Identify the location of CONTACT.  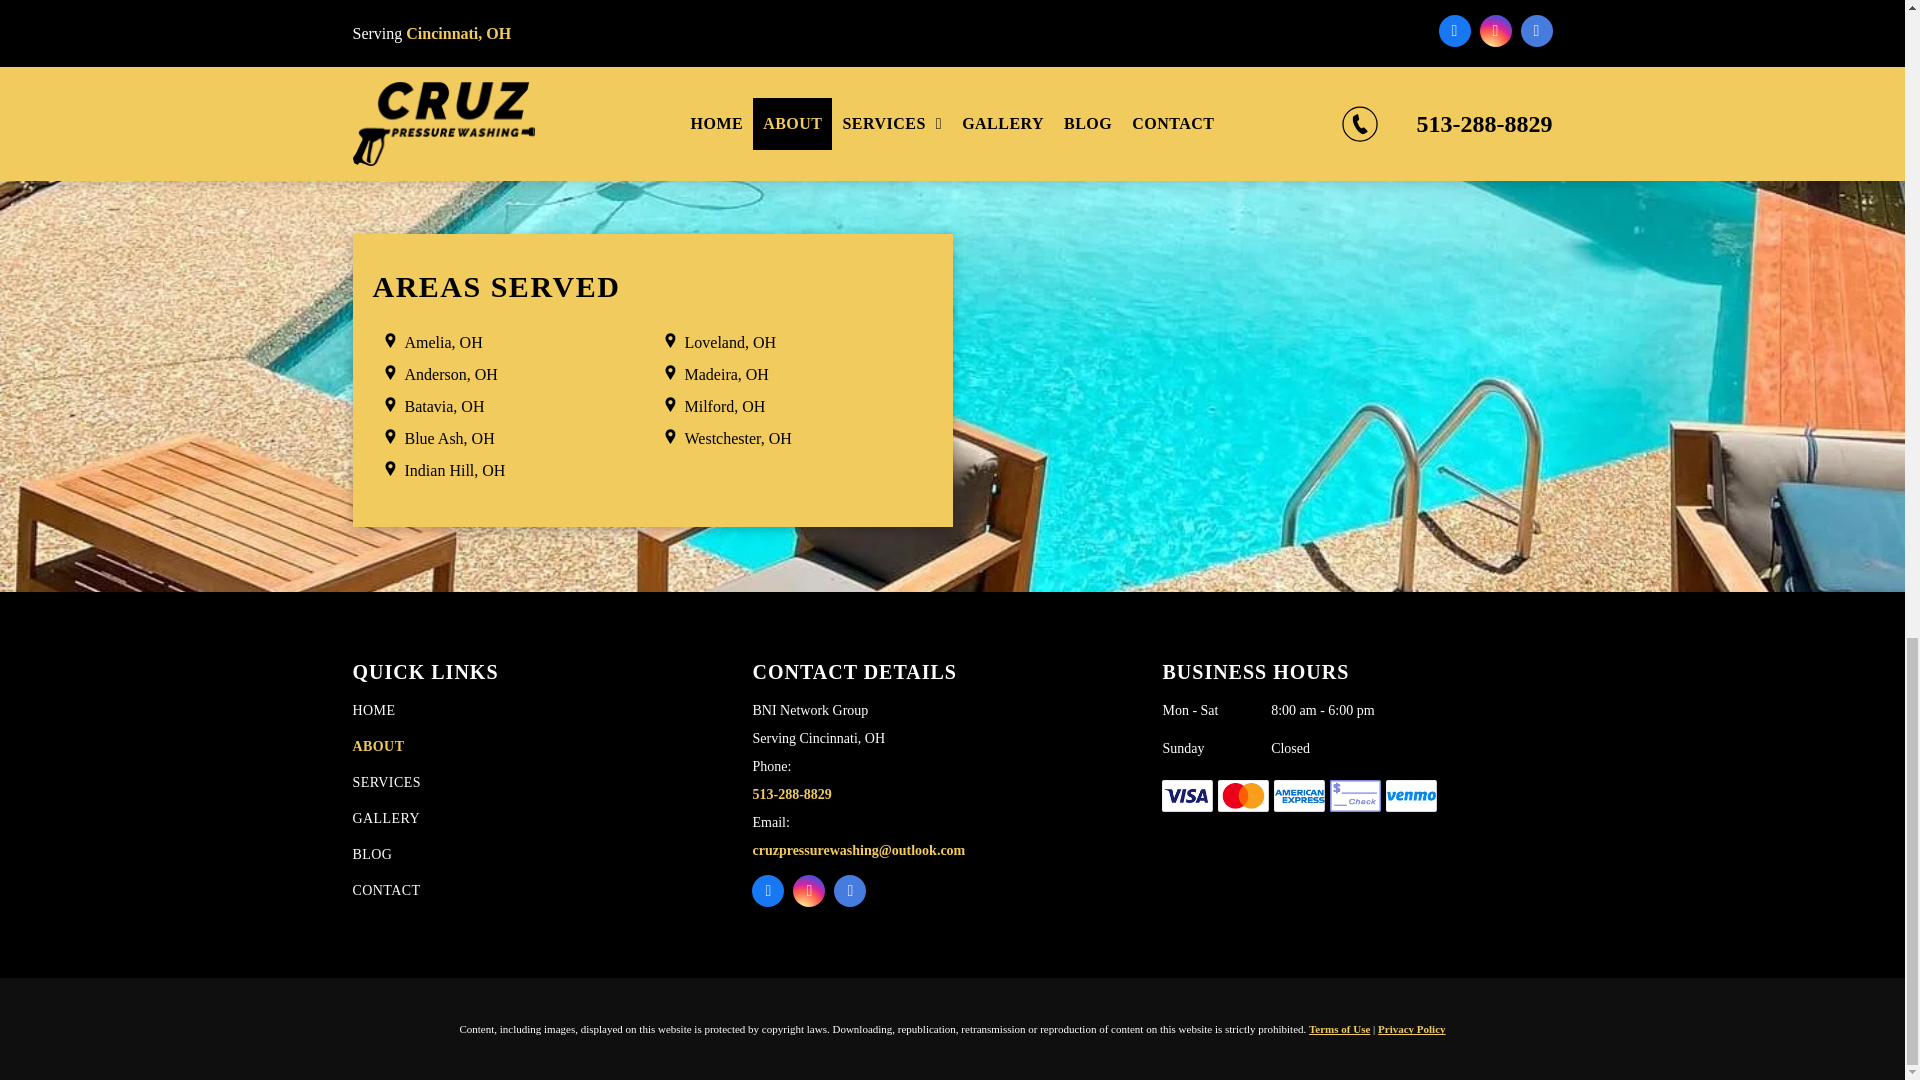
(546, 894).